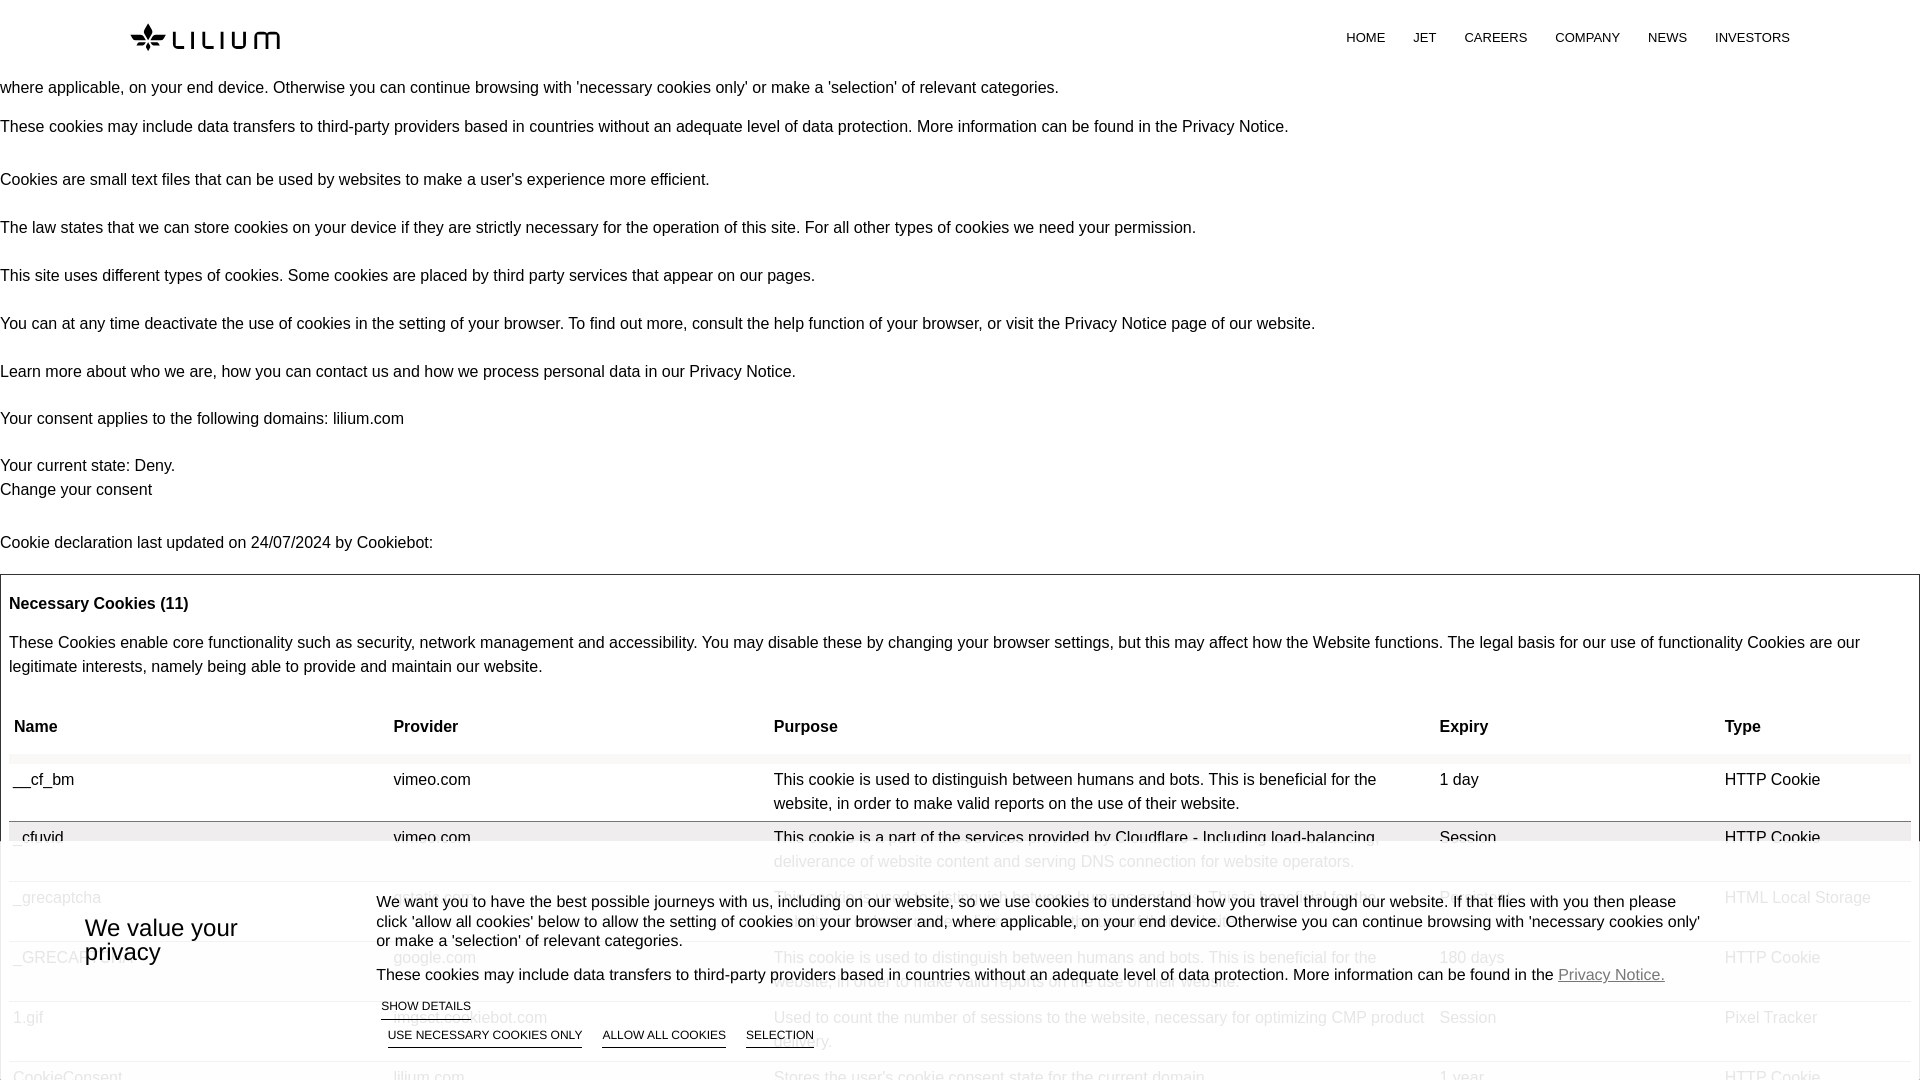 The height and width of the screenshot is (1080, 1920). What do you see at coordinates (664, 1038) in the screenshot?
I see `ALLOW ALL COOKIES` at bounding box center [664, 1038].